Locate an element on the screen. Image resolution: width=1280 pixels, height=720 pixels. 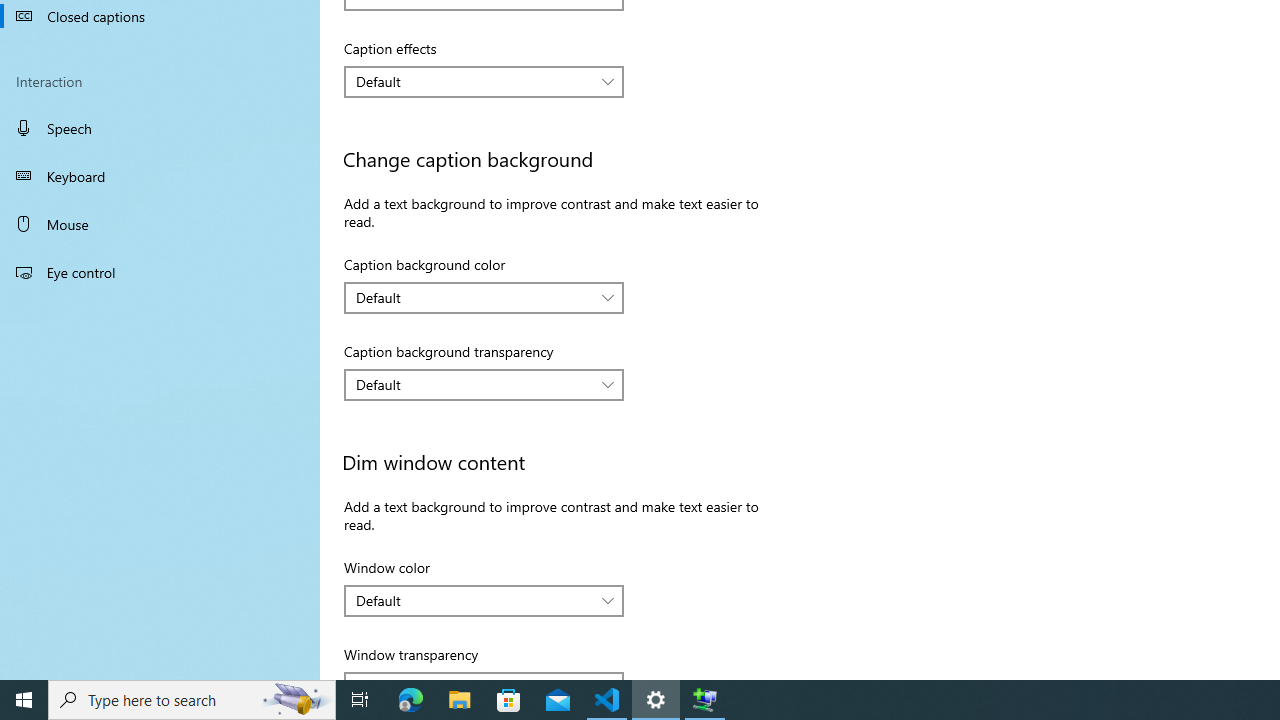
Default is located at coordinates (473, 600).